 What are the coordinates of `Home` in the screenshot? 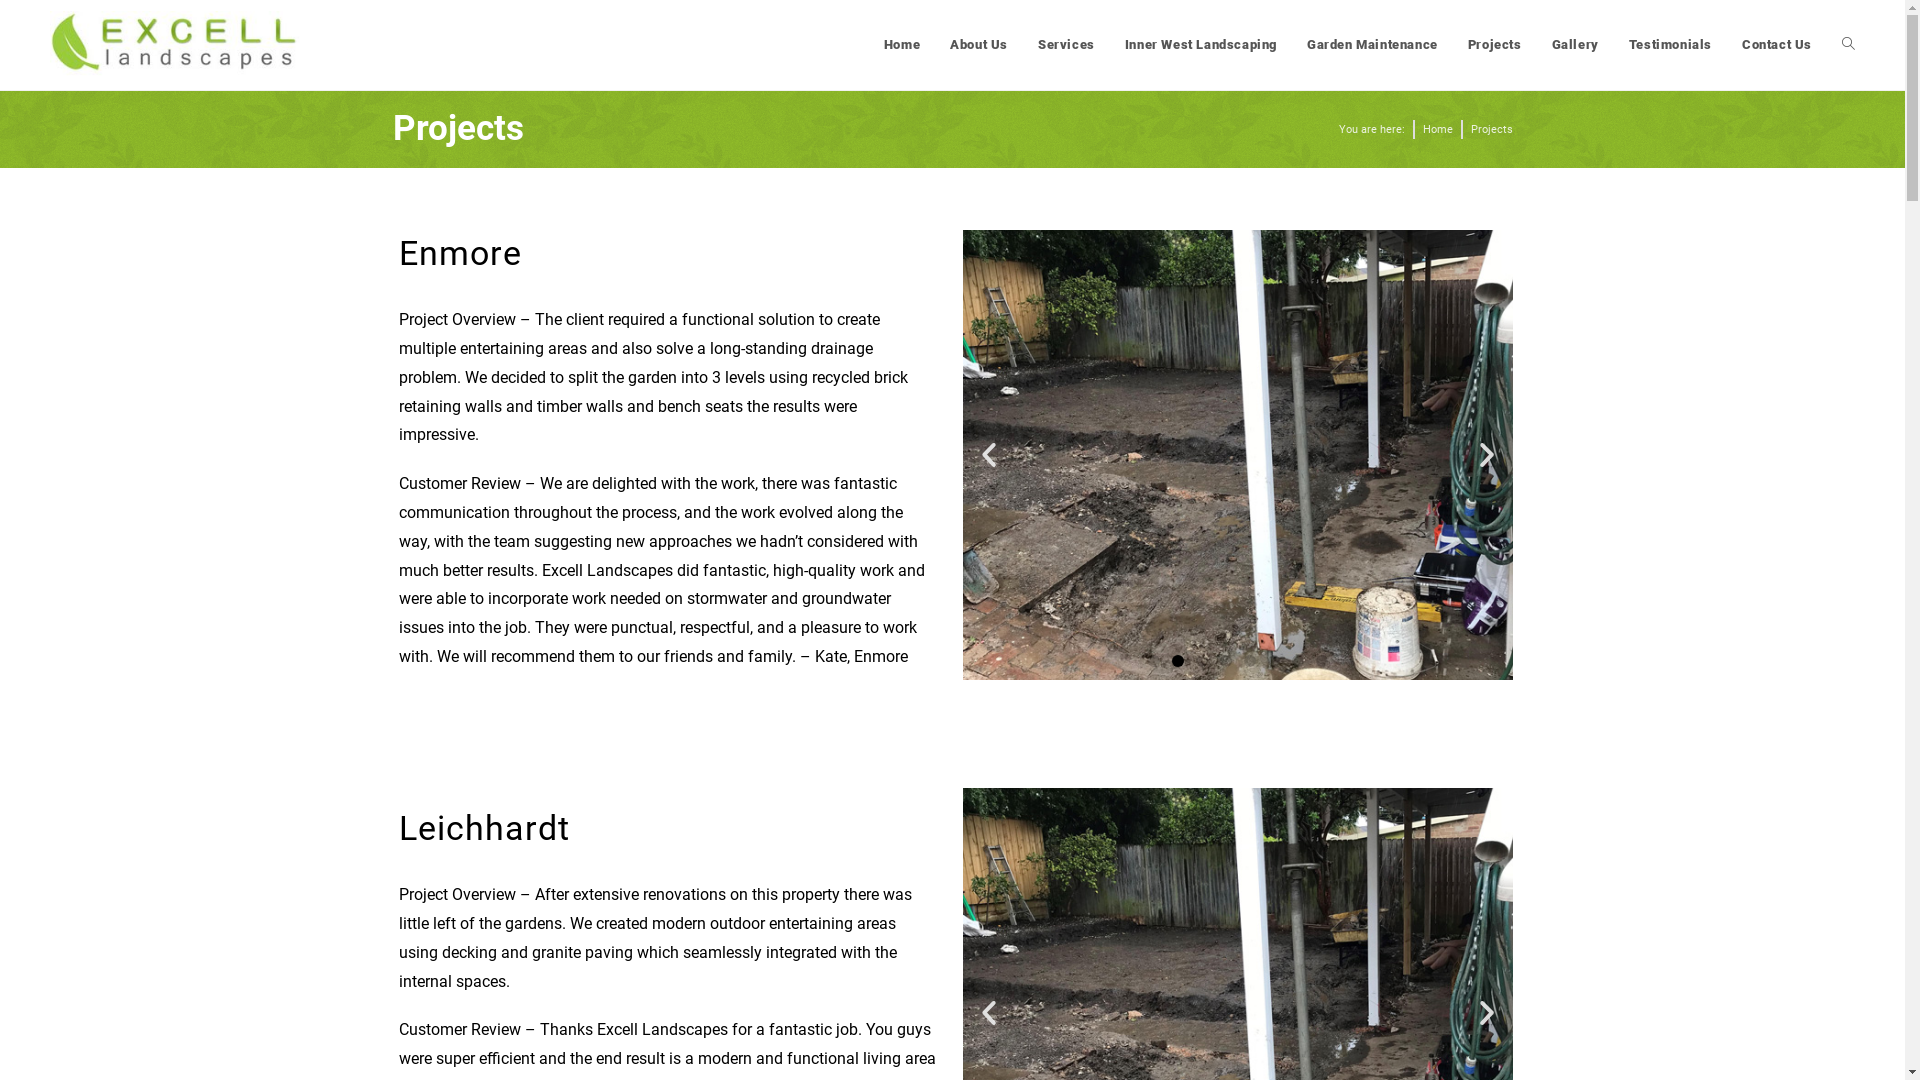 It's located at (1437, 130).